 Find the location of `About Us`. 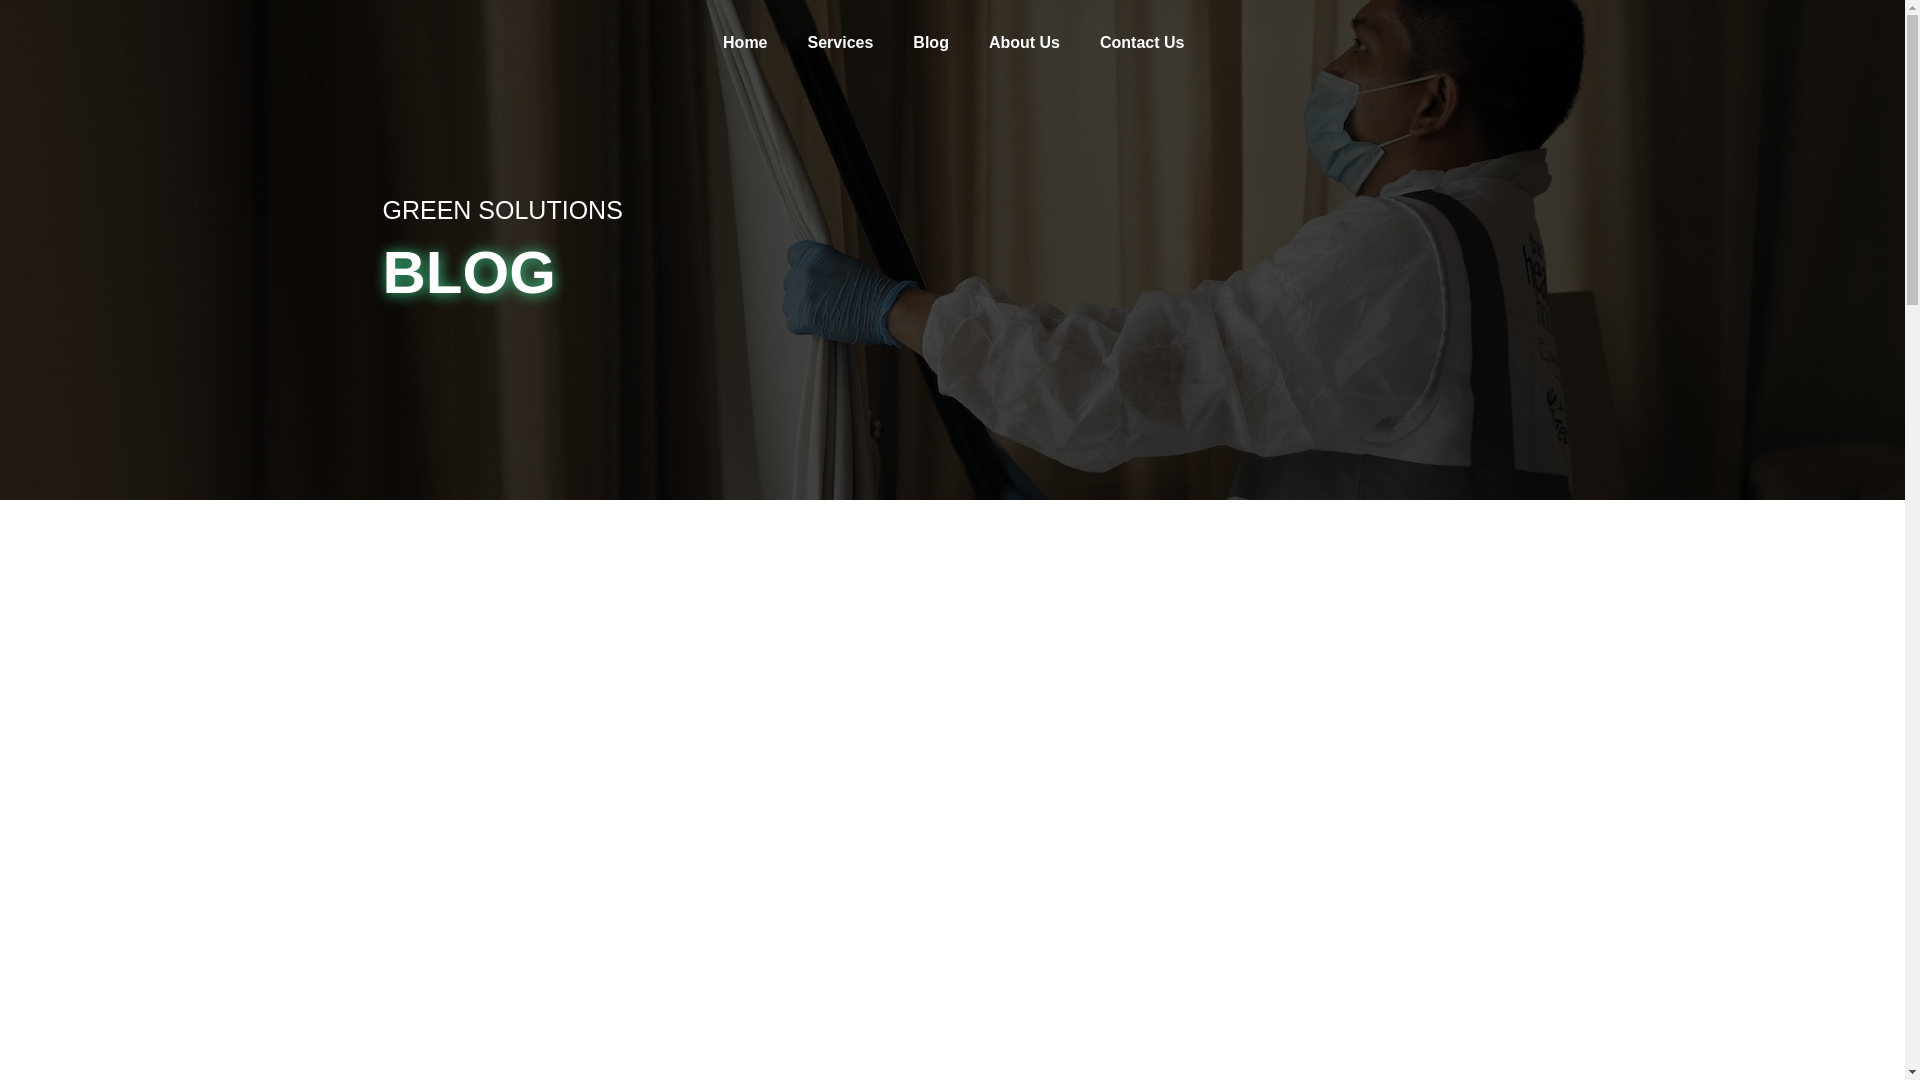

About Us is located at coordinates (1024, 42).